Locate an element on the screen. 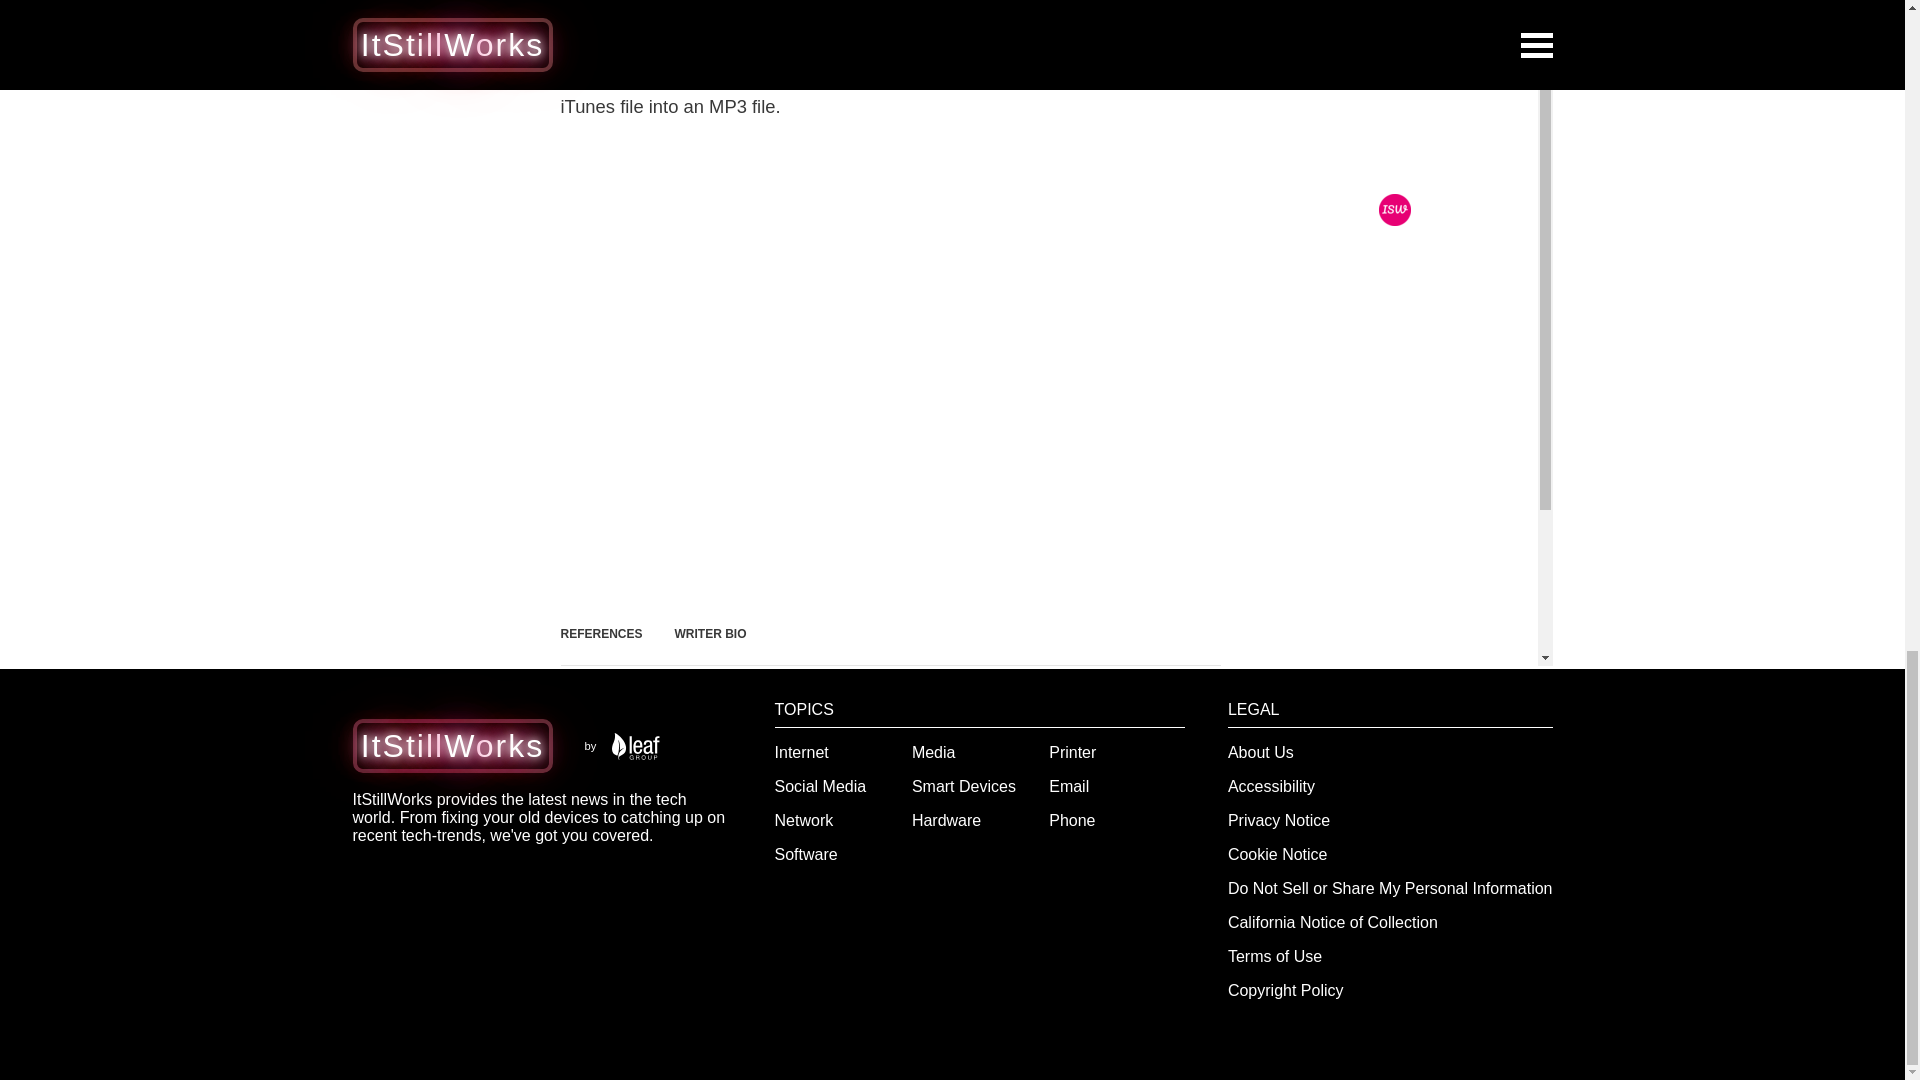  Software is located at coordinates (806, 854).